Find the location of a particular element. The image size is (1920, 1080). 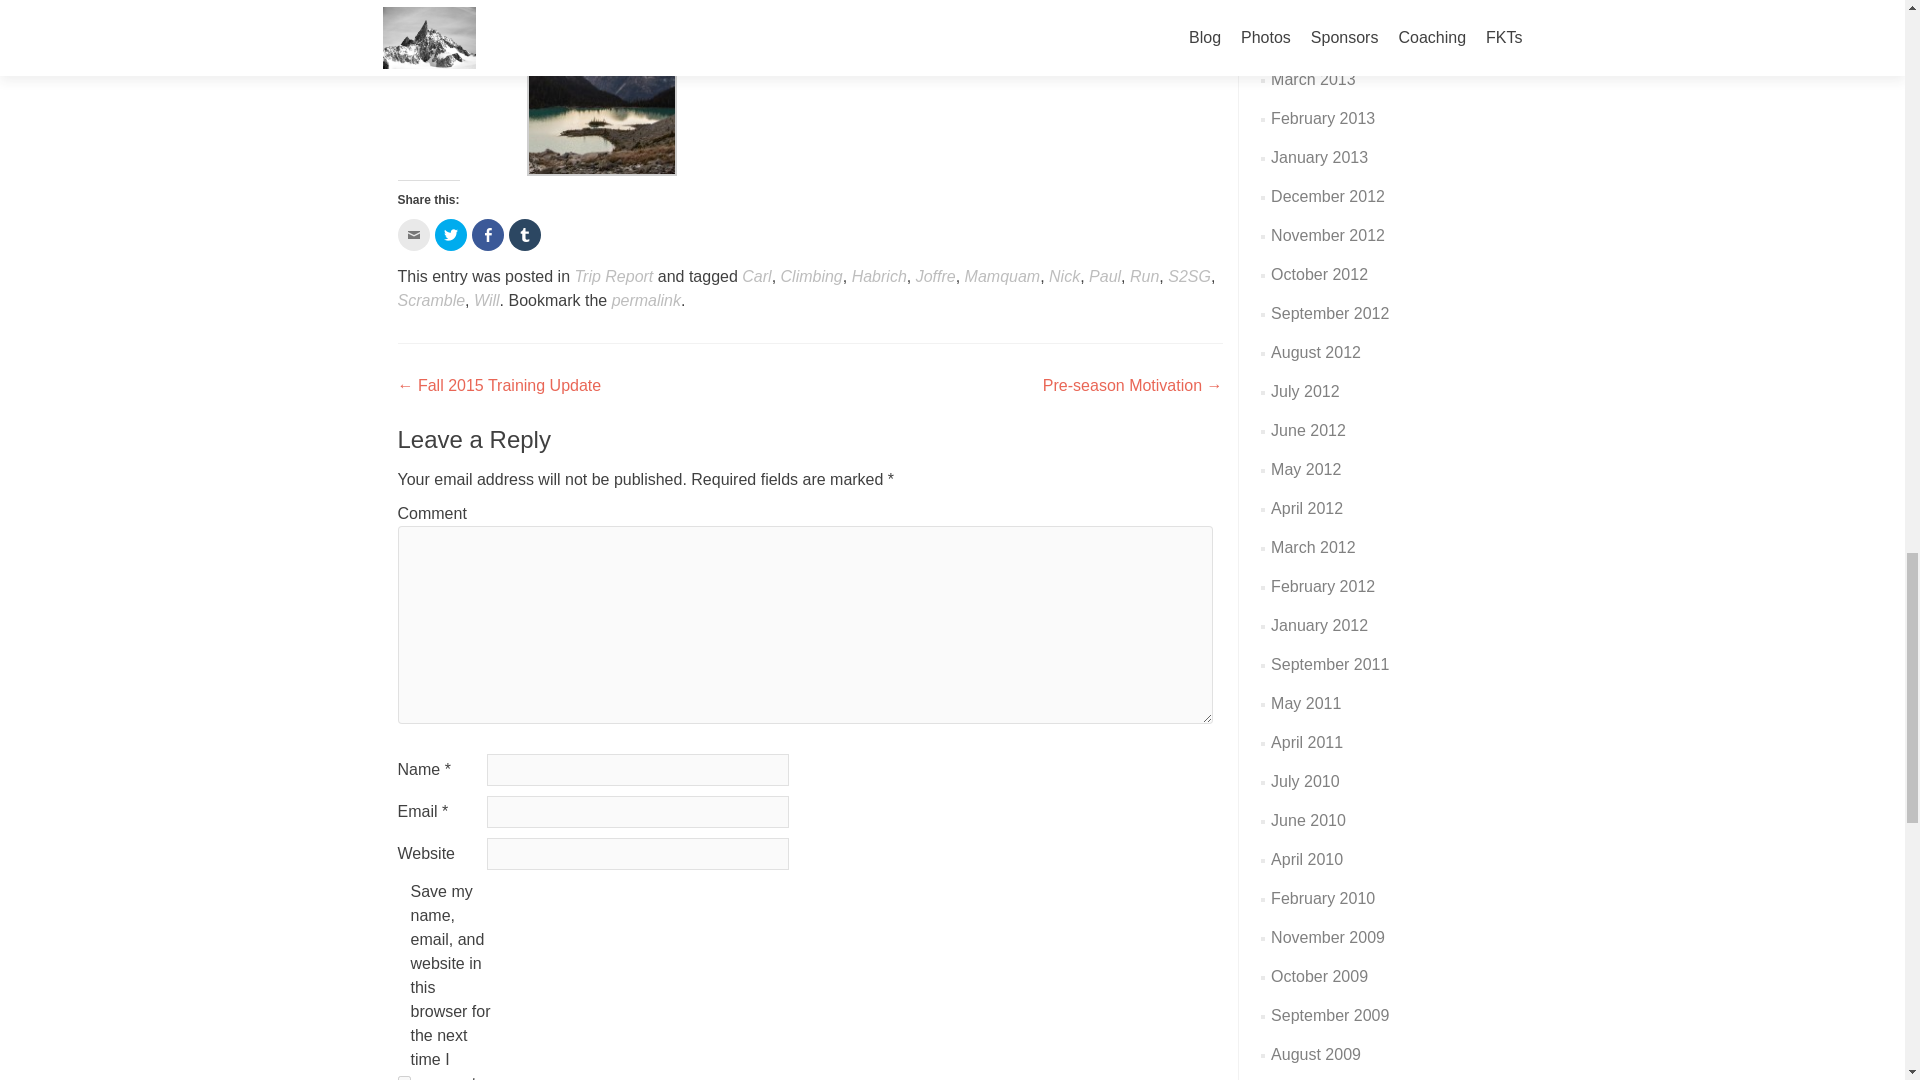

Habrich is located at coordinates (879, 276).